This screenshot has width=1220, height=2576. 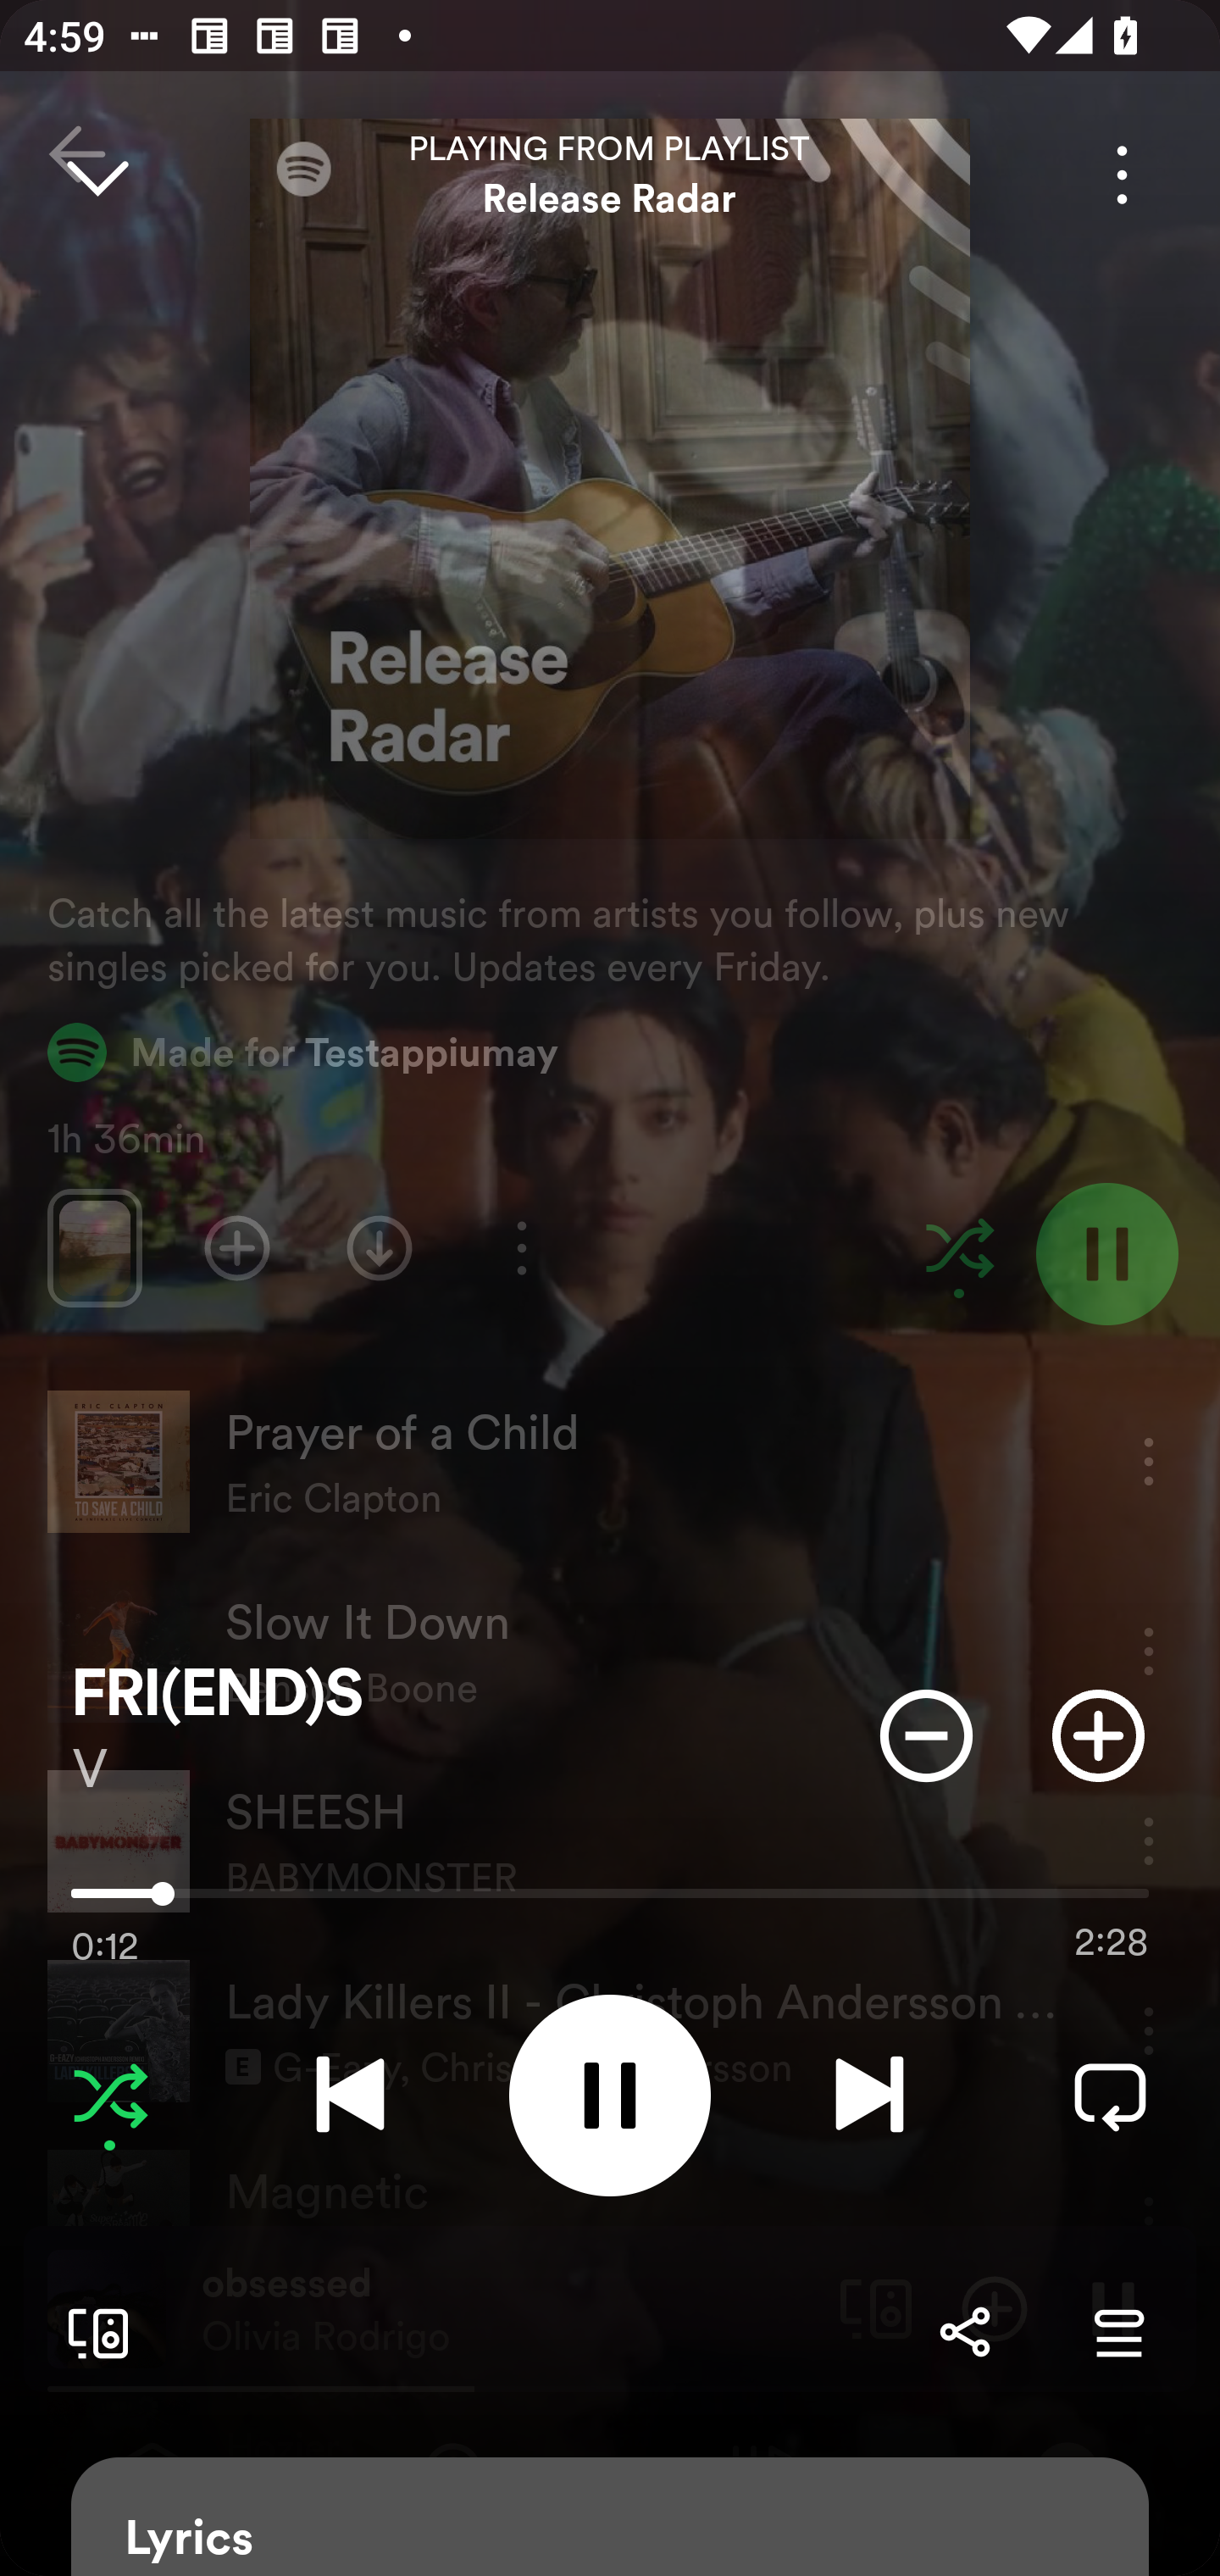 What do you see at coordinates (1110, 2095) in the screenshot?
I see `Repeat` at bounding box center [1110, 2095].